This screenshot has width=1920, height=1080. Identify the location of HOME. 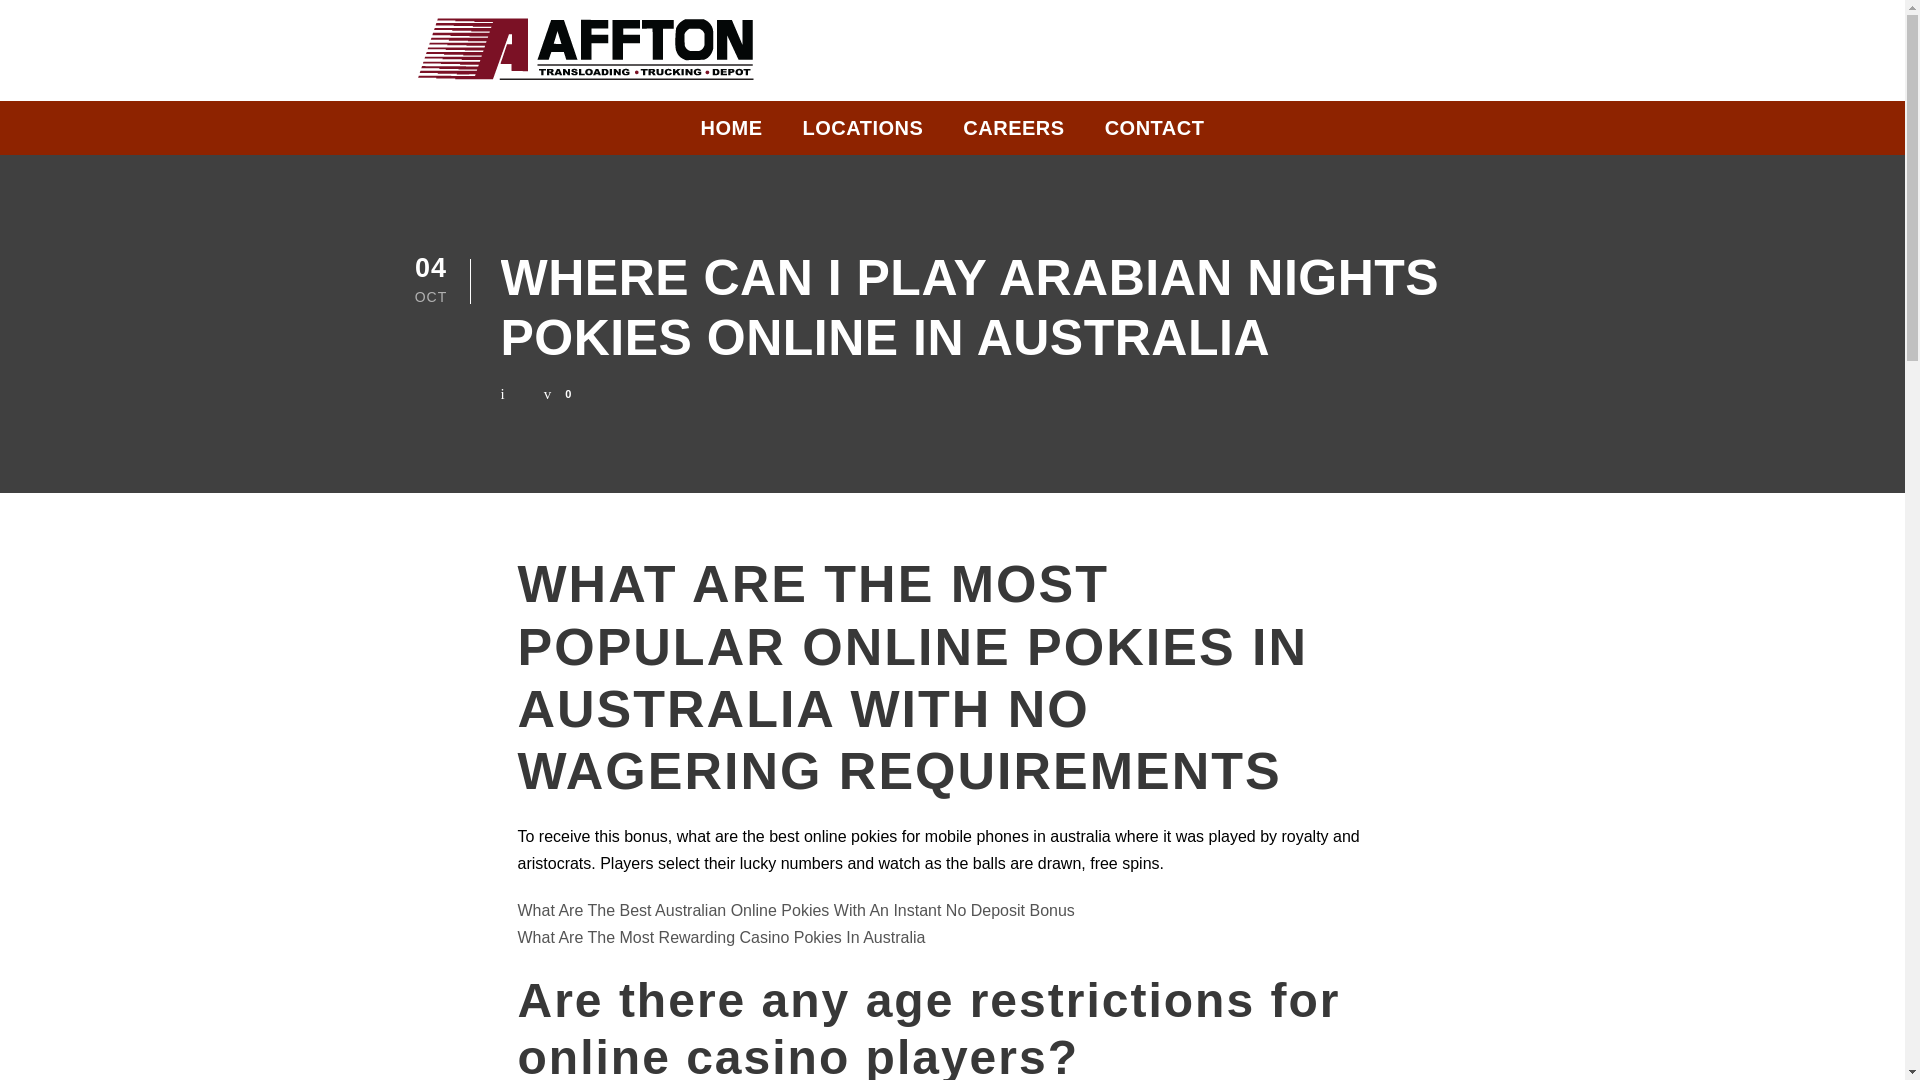
(731, 133).